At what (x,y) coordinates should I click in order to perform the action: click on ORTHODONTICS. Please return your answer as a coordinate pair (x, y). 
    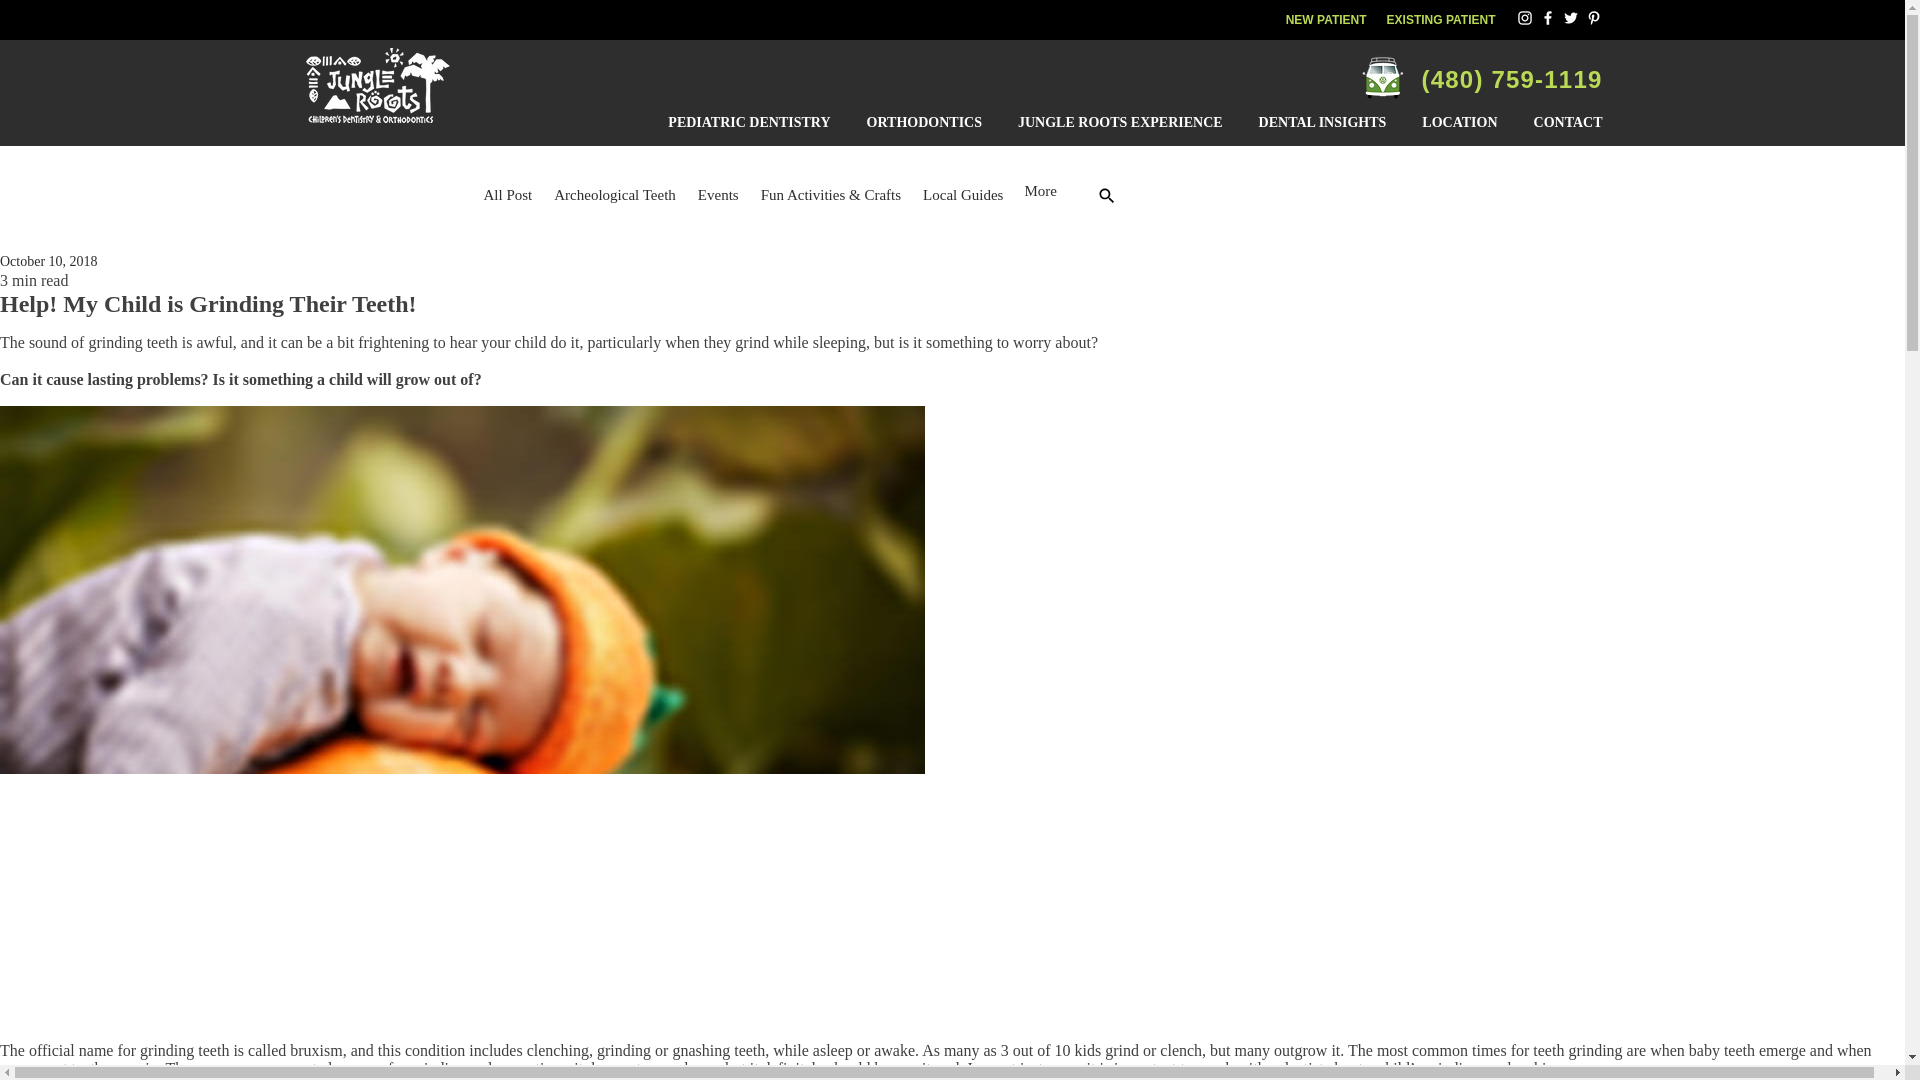
    Looking at the image, I should click on (924, 122).